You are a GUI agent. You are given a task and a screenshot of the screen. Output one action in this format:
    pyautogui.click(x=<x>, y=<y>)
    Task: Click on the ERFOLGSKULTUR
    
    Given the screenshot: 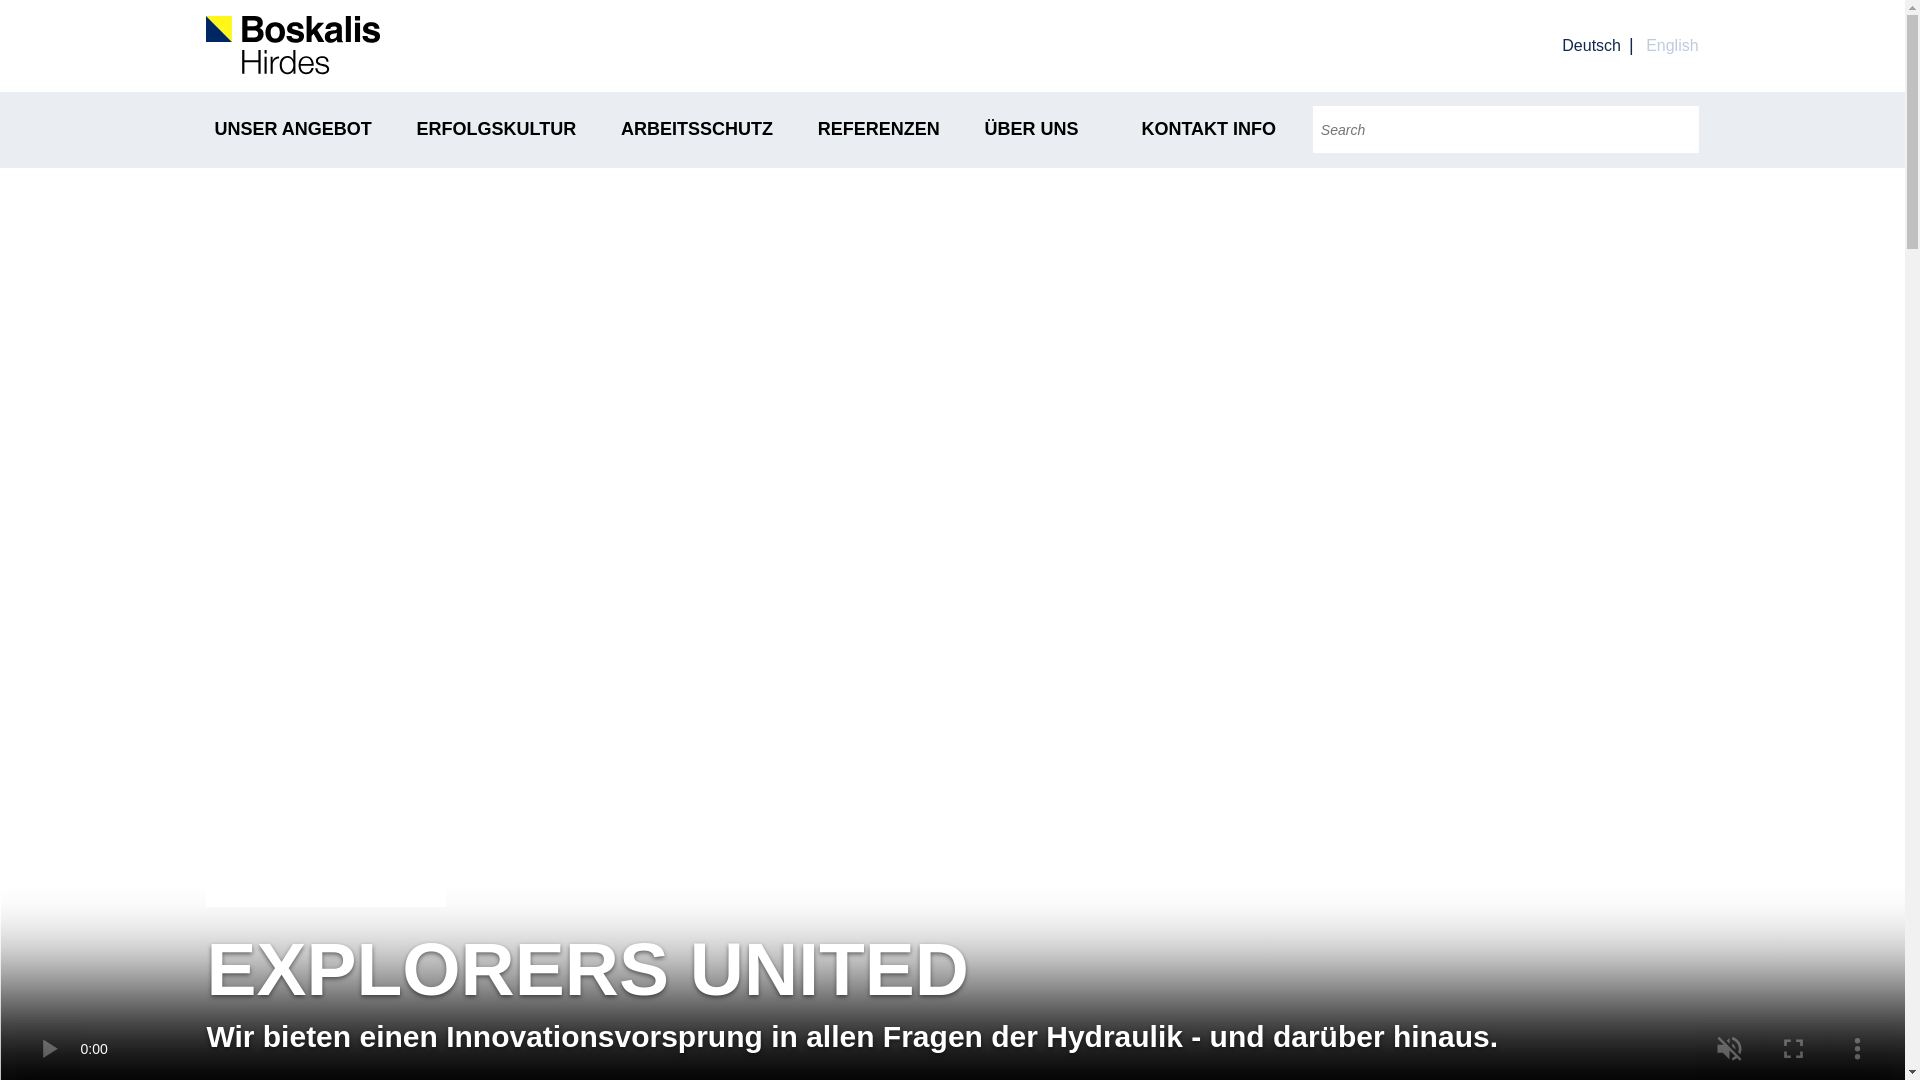 What is the action you would take?
    pyautogui.click(x=496, y=130)
    